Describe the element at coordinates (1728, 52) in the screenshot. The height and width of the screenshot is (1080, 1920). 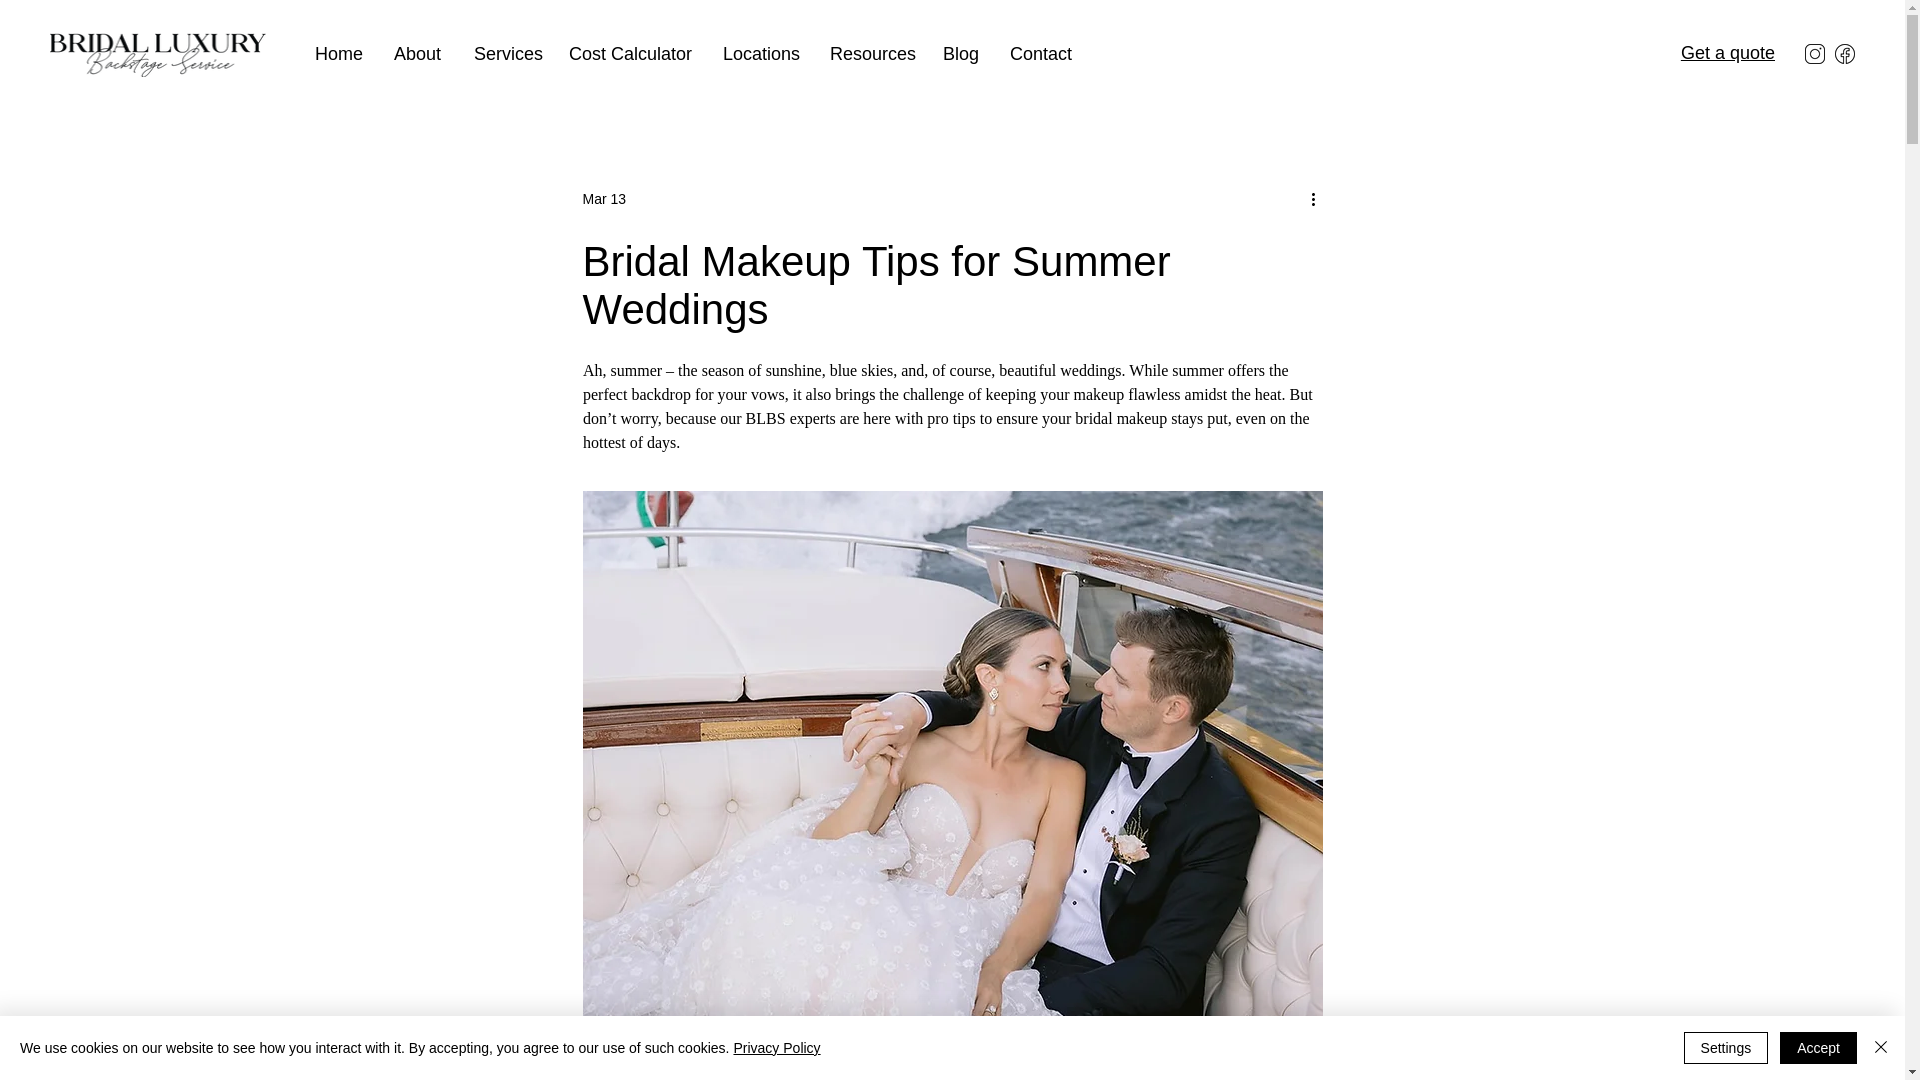
I see `Get a quote` at that location.